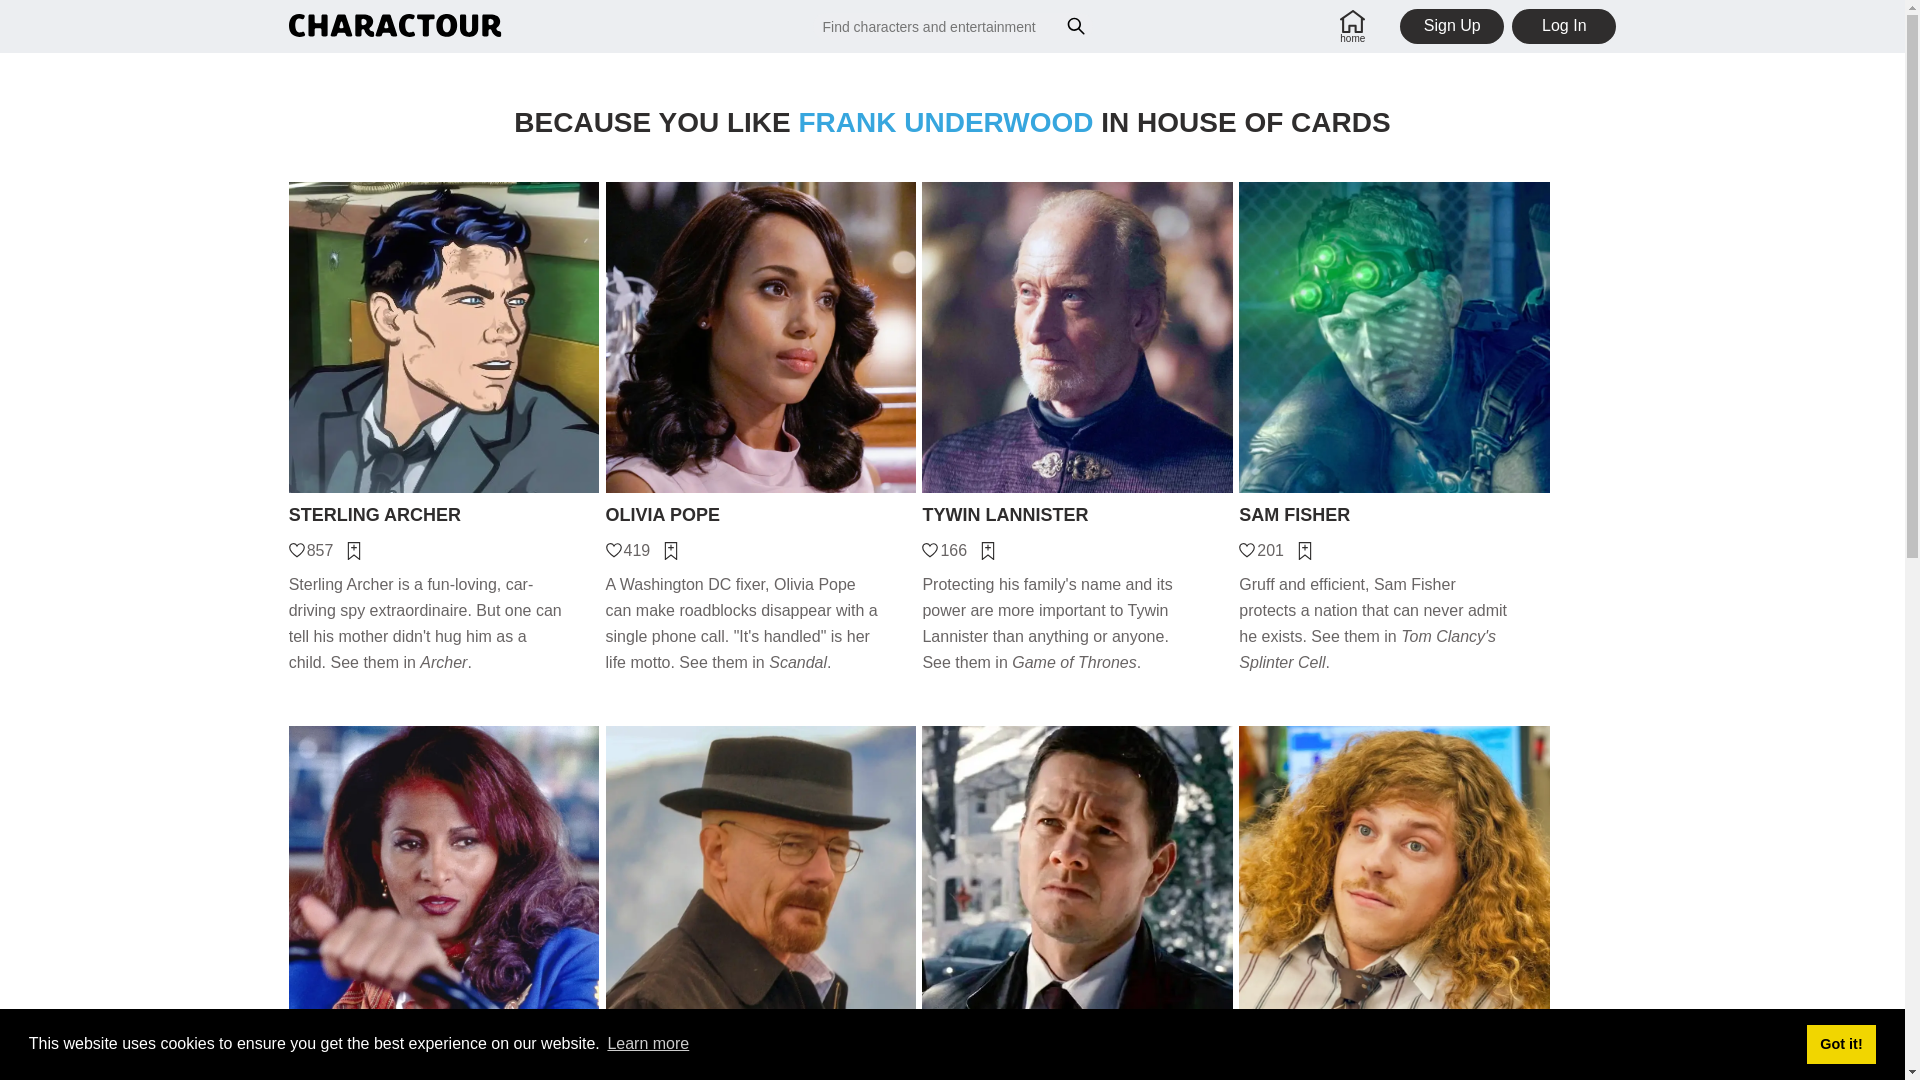 The image size is (1920, 1080). Describe the element at coordinates (1076, 516) in the screenshot. I see `TYWIN LANNISTER` at that location.